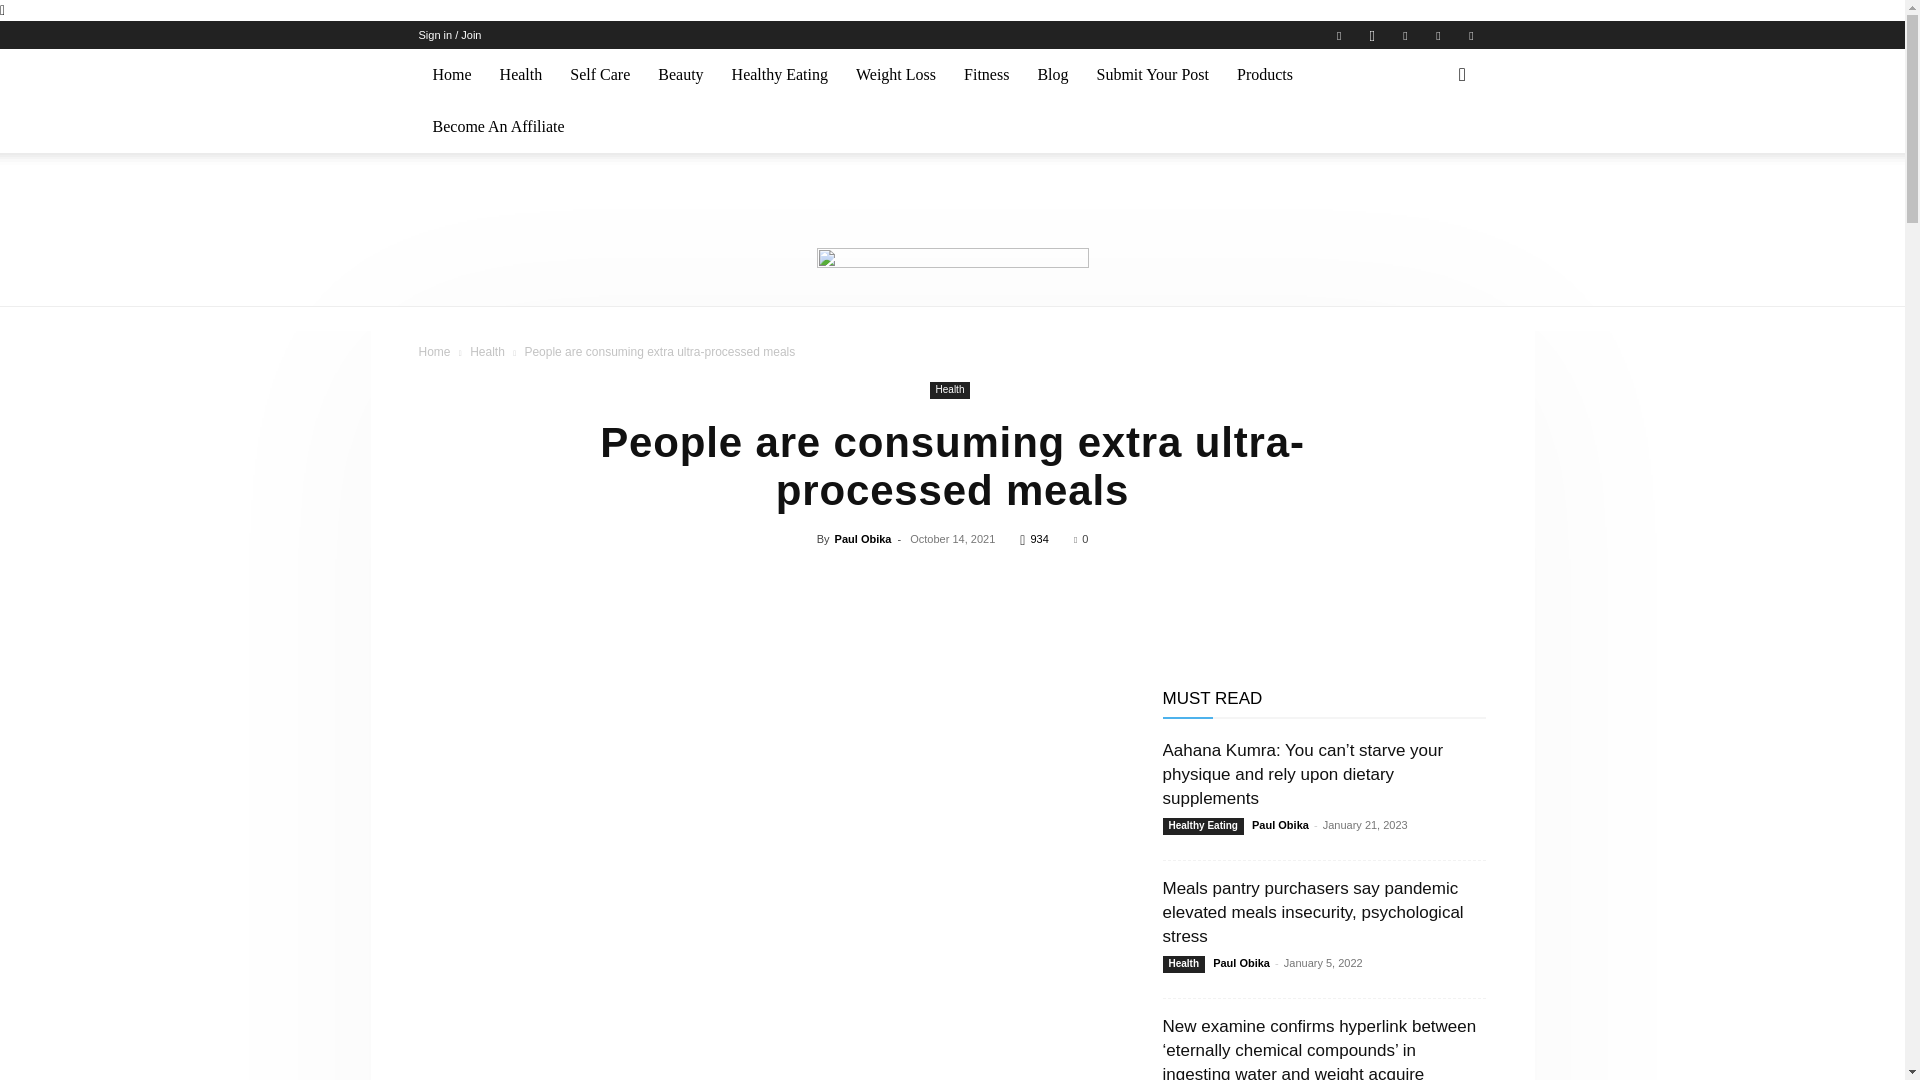 Image resolution: width=1920 pixels, height=1080 pixels. I want to click on Weight Loss, so click(896, 74).